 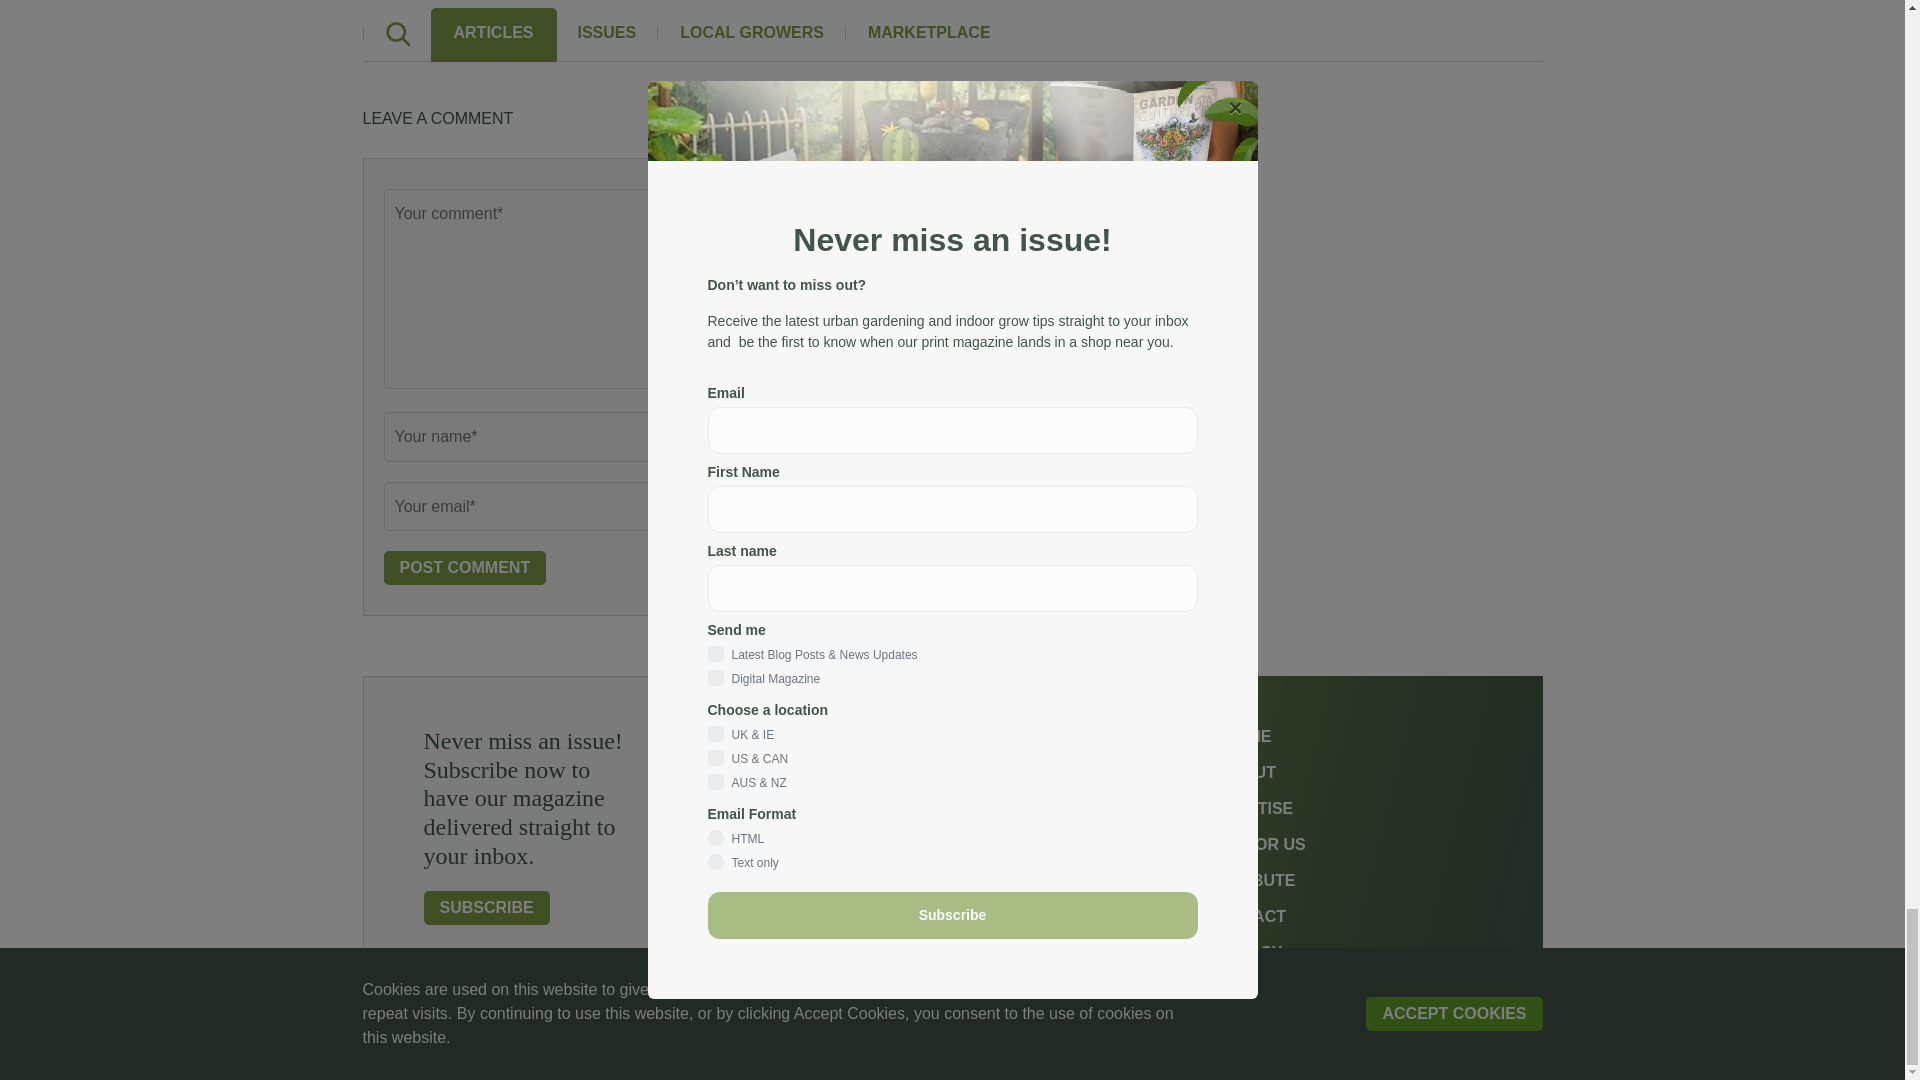 I want to click on Post Comment, so click(x=466, y=568).